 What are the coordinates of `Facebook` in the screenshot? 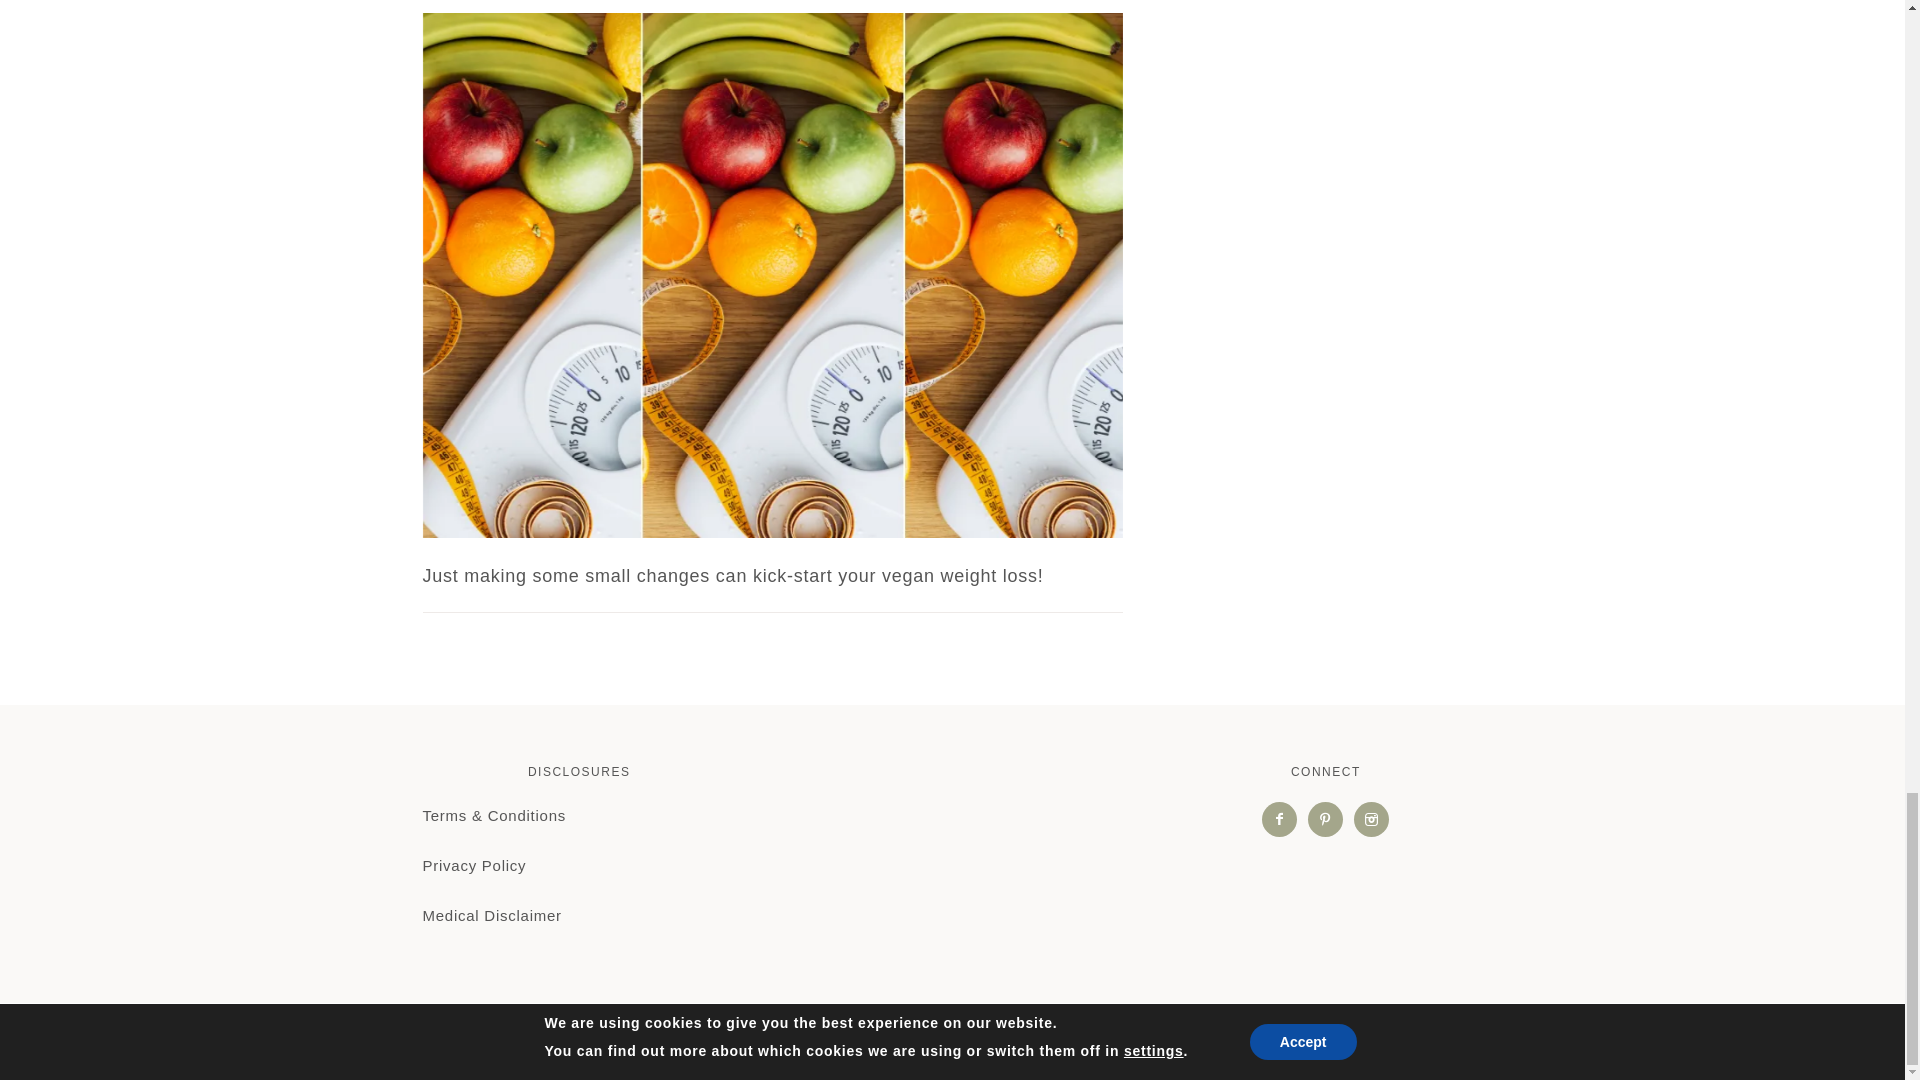 It's located at (1279, 818).